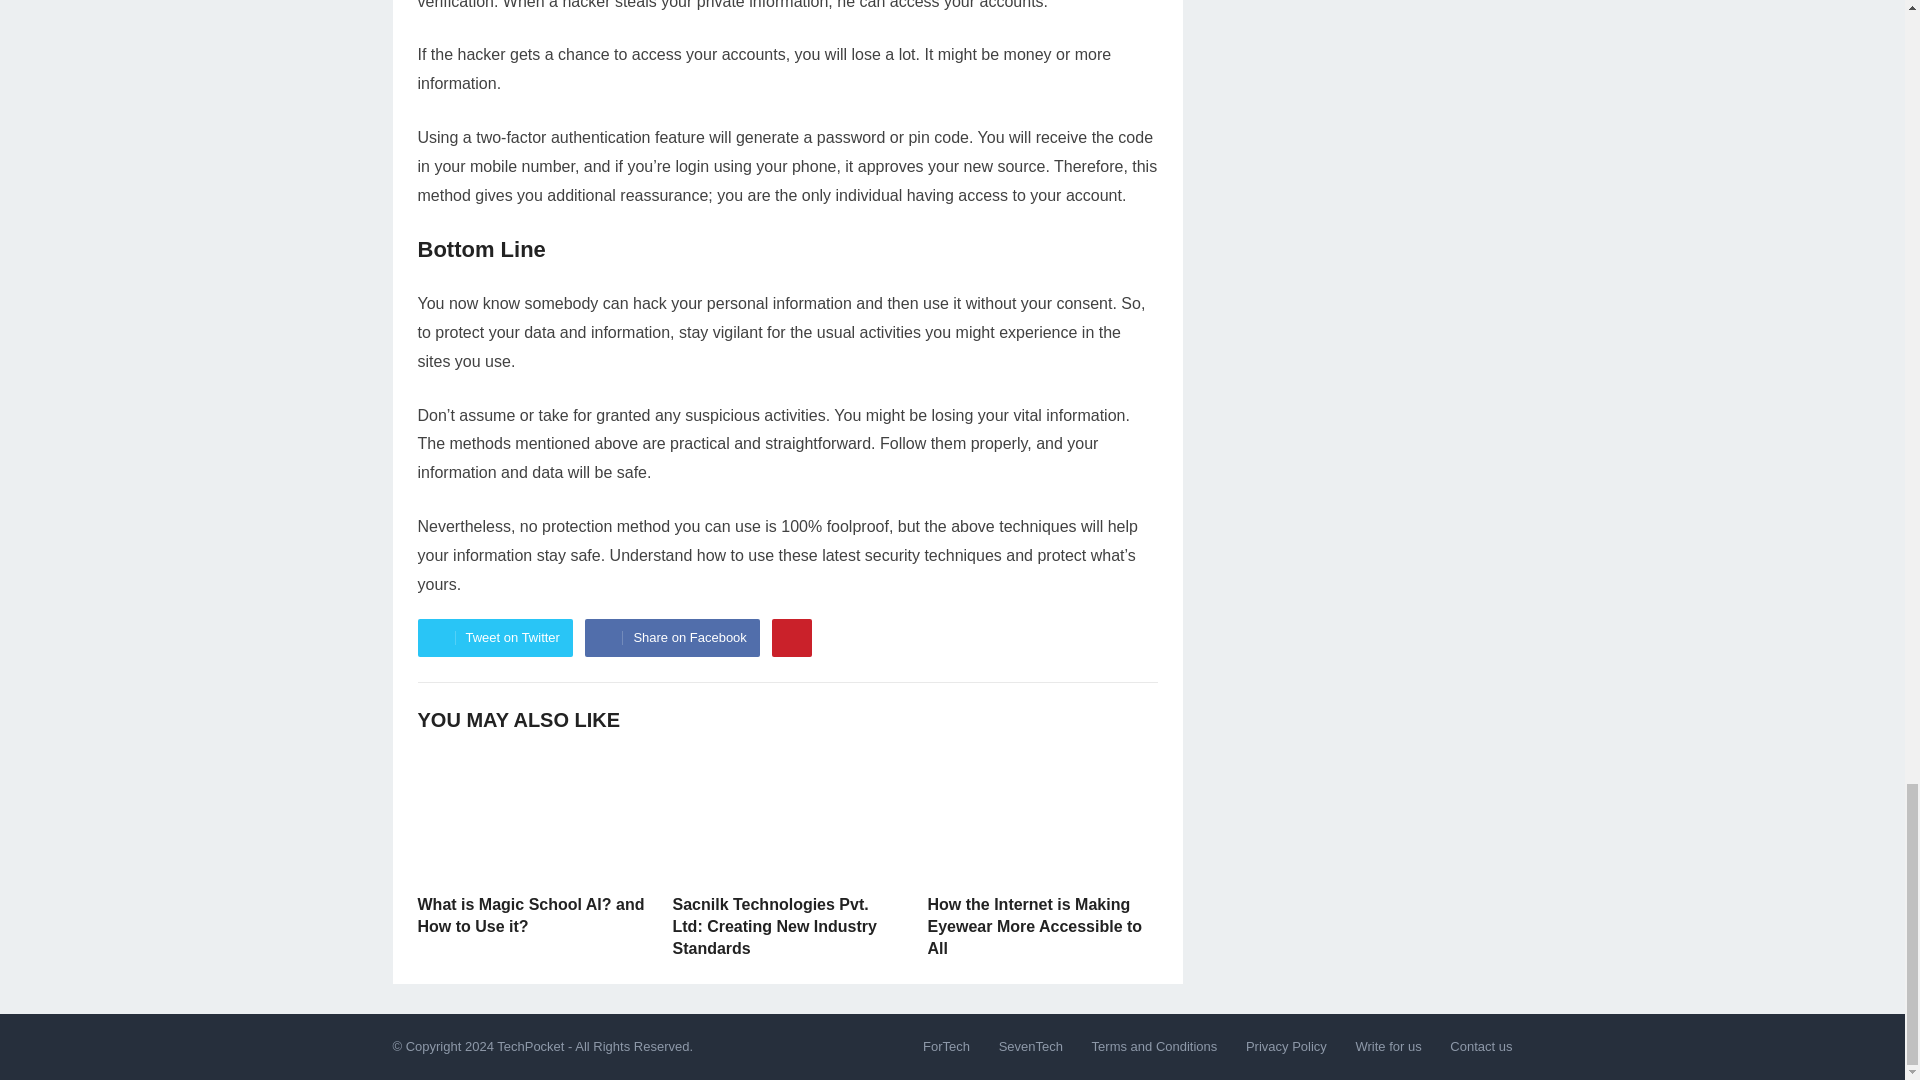 This screenshot has height=1080, width=1920. Describe the element at coordinates (672, 637) in the screenshot. I see `Share on Facebook` at that location.